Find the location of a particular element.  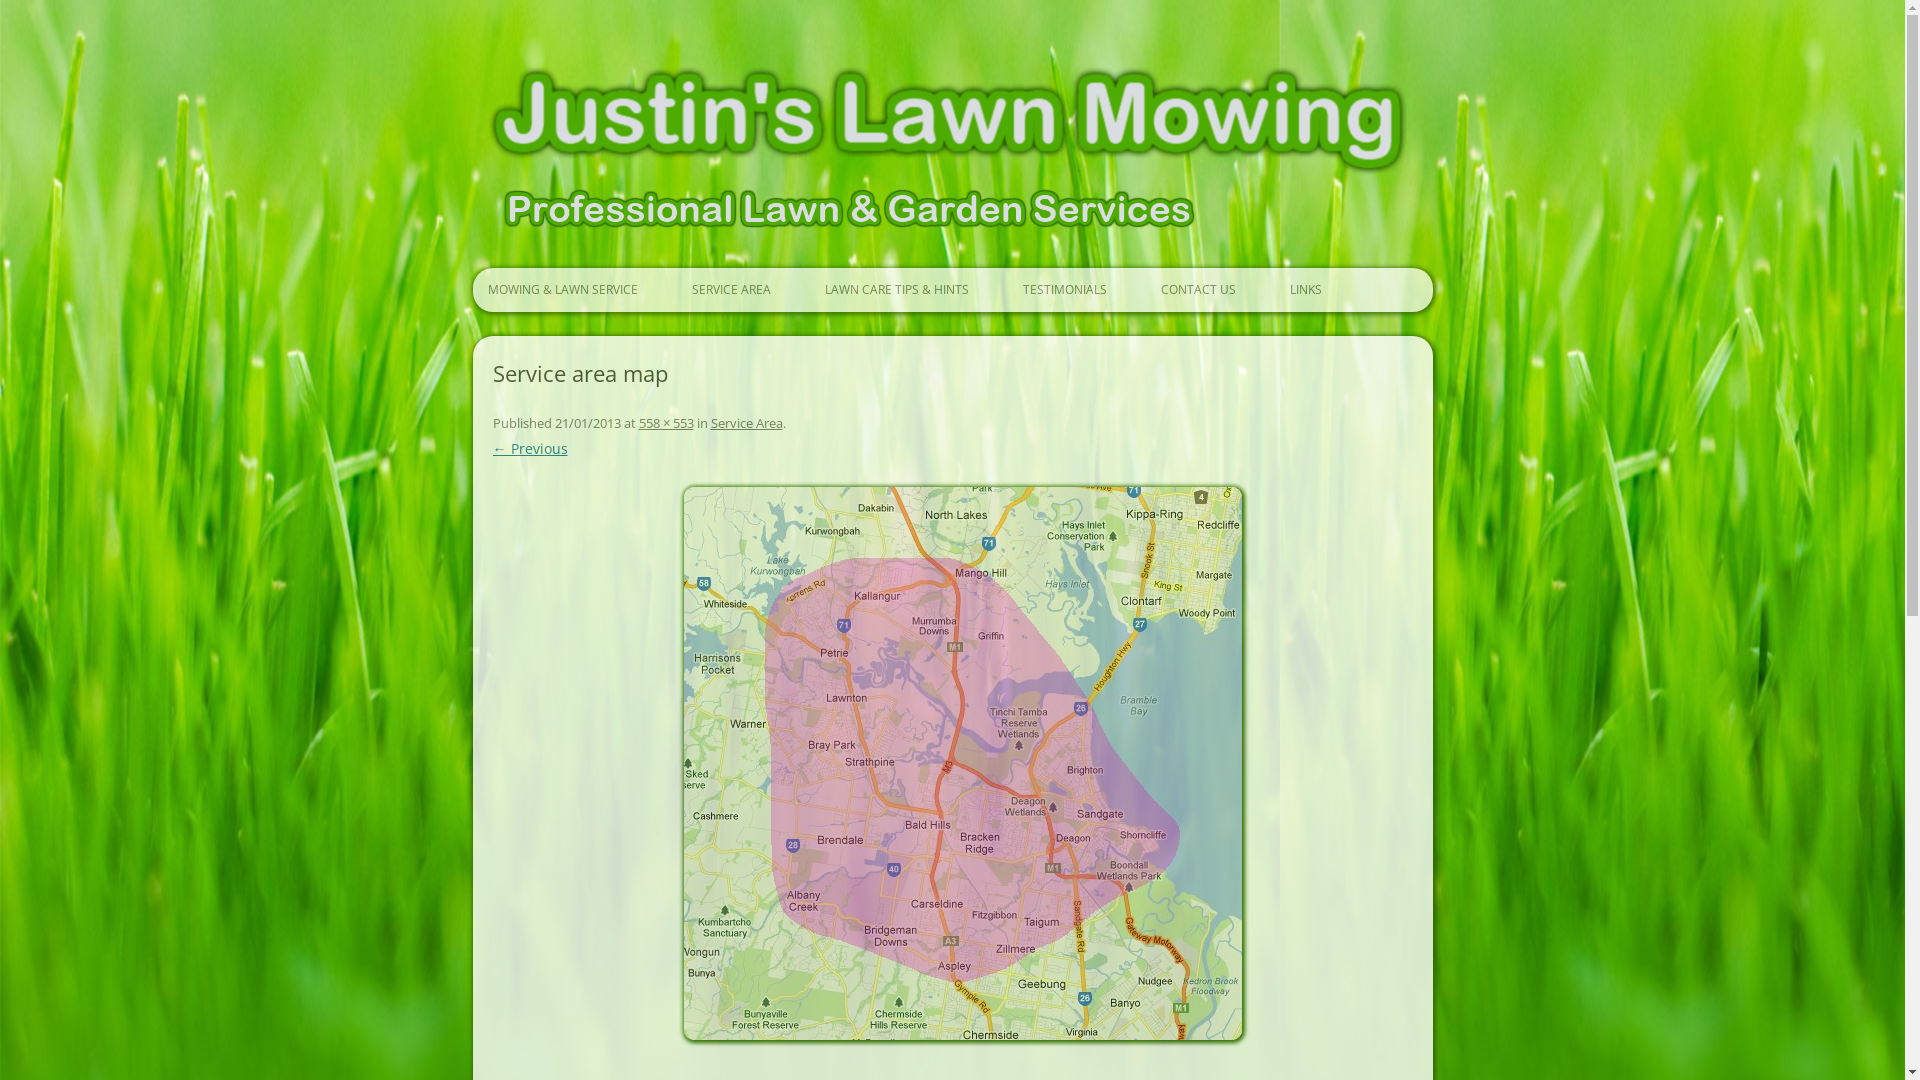

Justin's Lawn Mowing is located at coordinates (613, 96).